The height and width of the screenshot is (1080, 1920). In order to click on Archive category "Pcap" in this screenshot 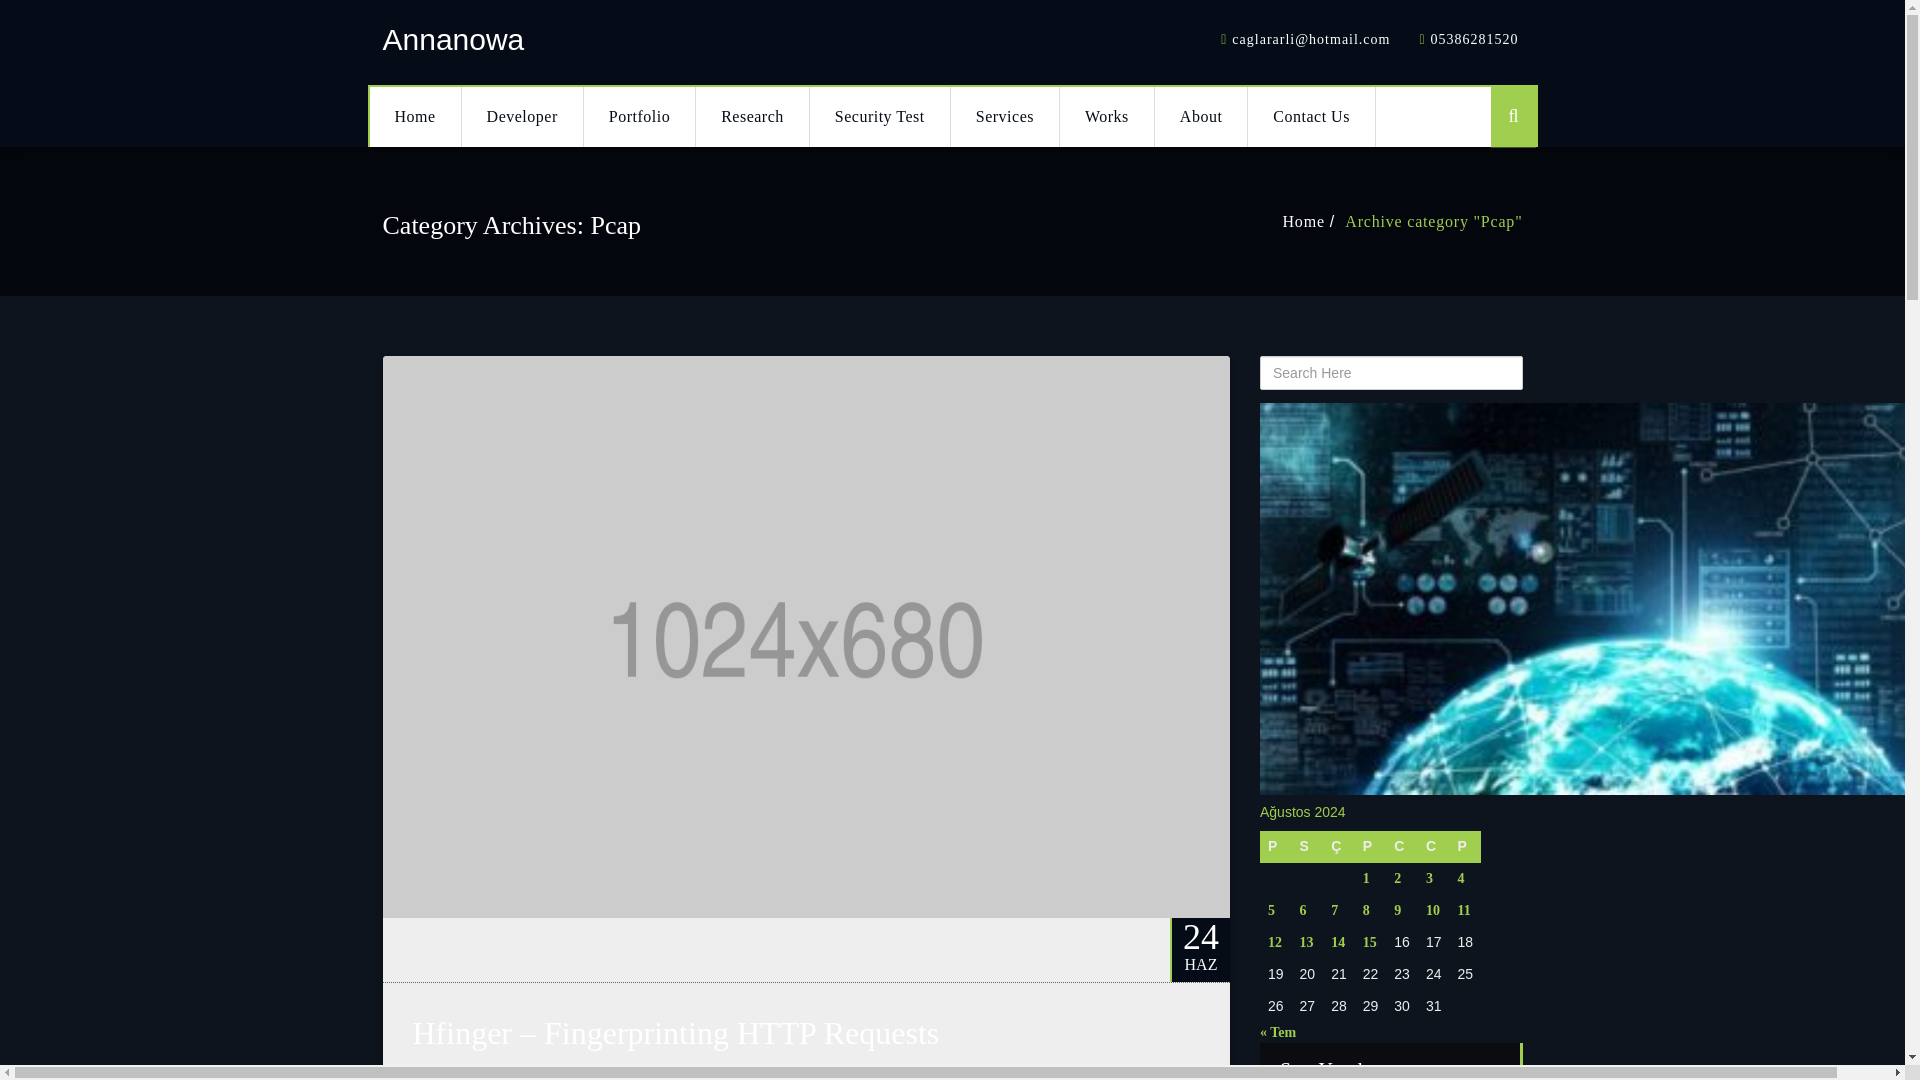, I will do `click(1448, 221)`.